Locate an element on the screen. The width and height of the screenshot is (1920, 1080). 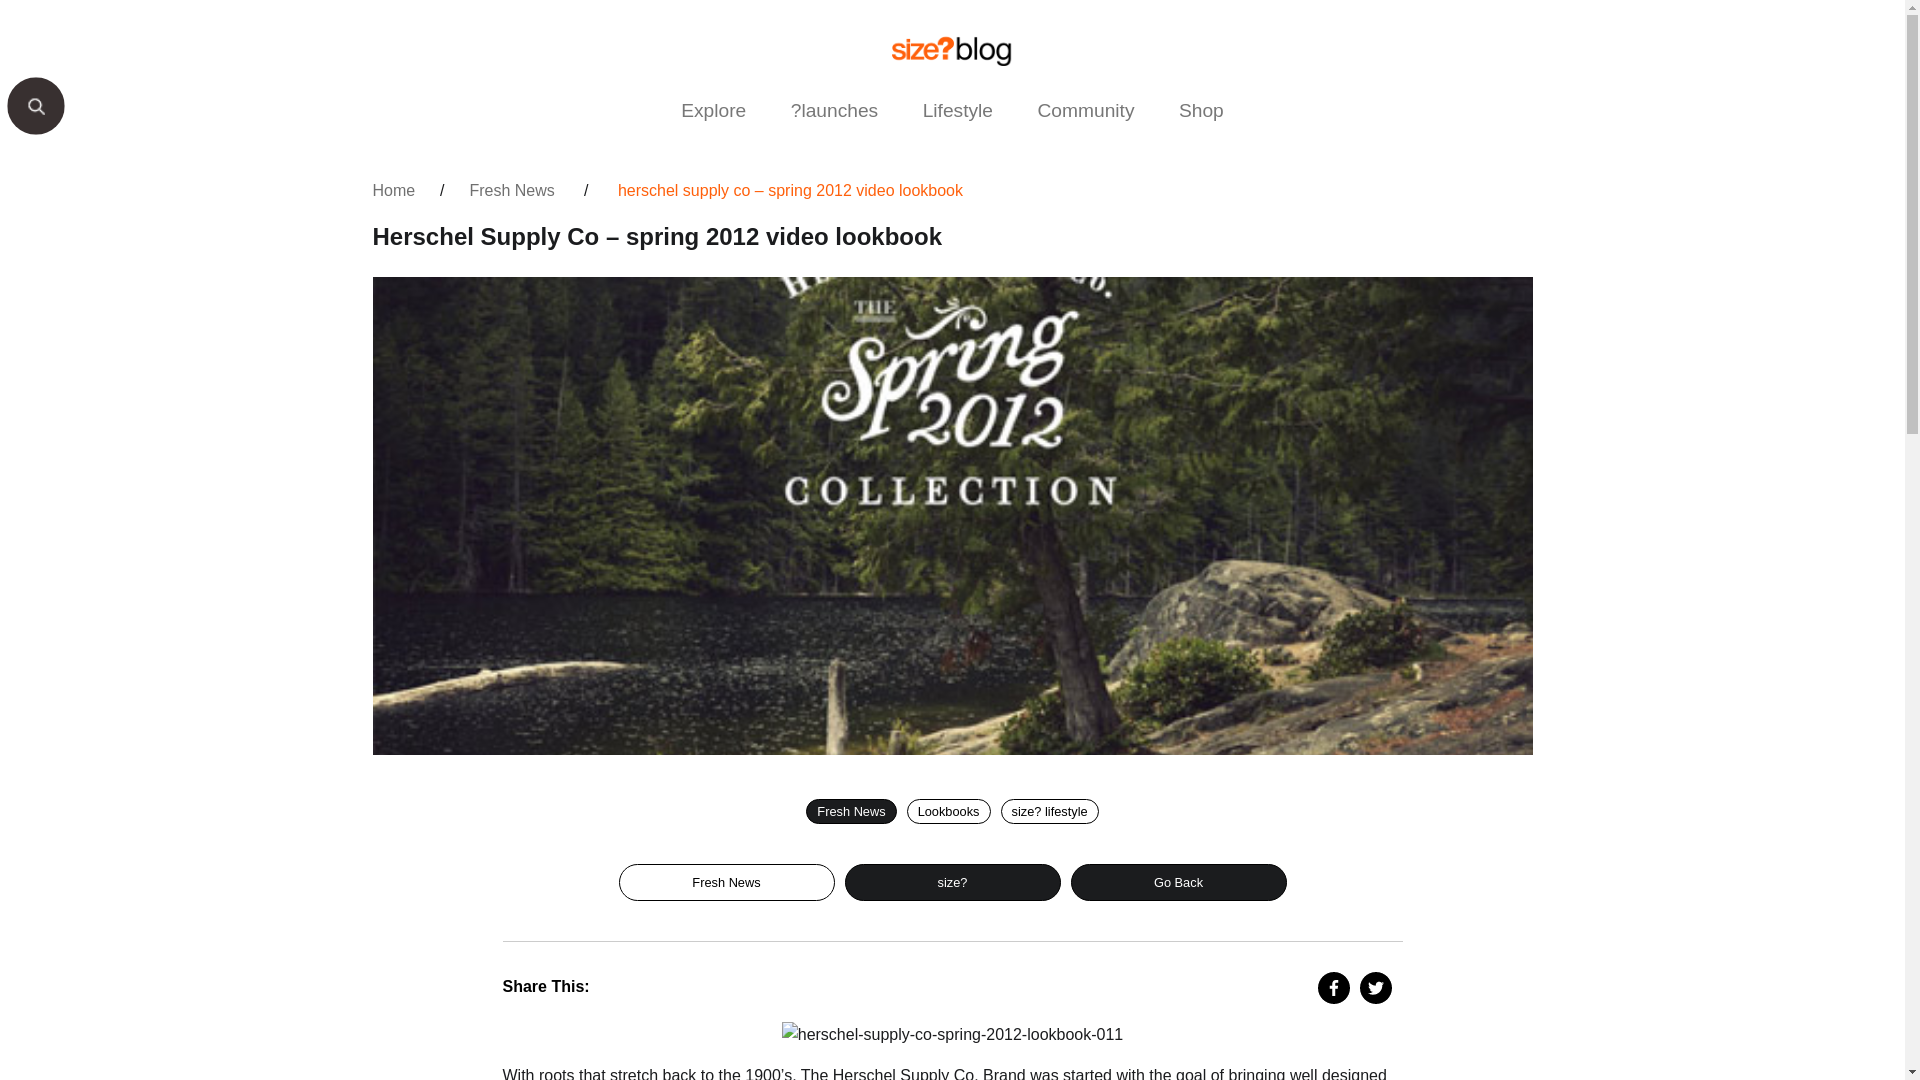
Explore is located at coordinates (713, 110).